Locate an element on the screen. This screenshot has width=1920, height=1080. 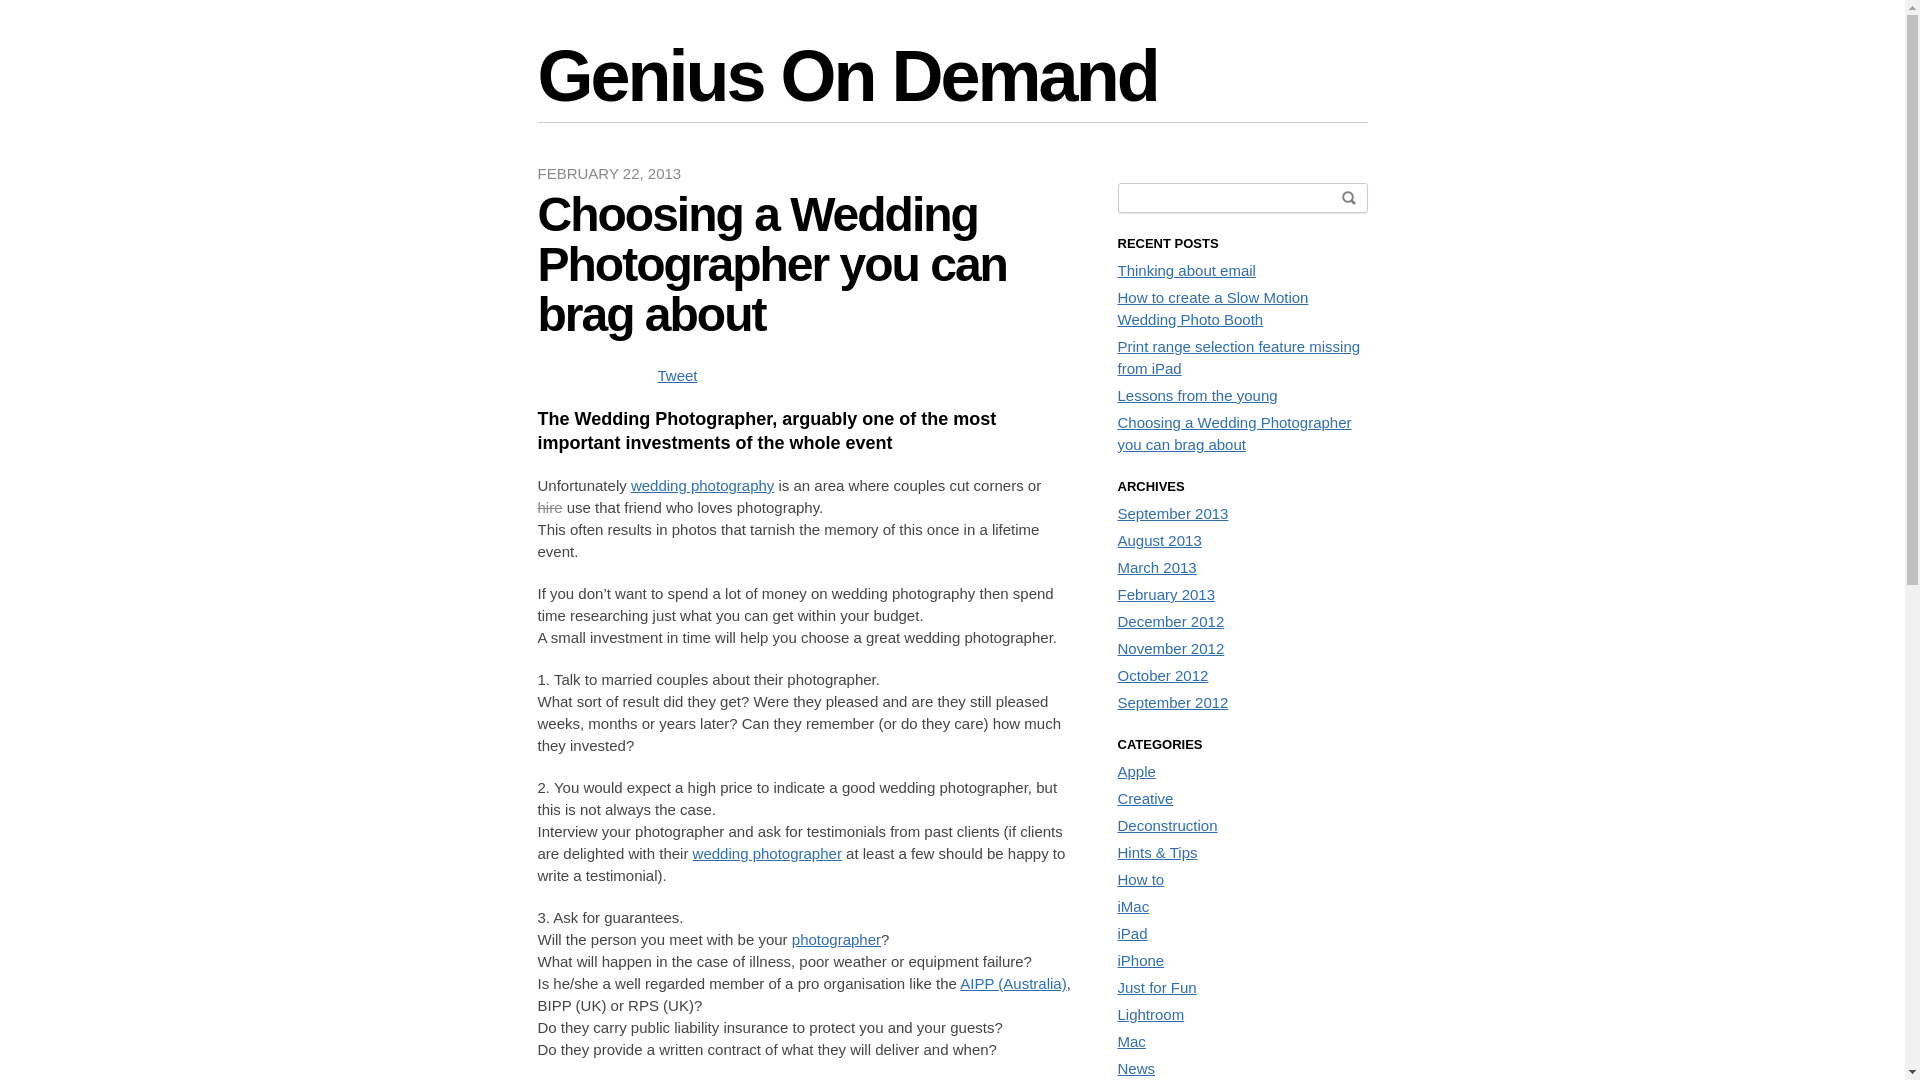
News is located at coordinates (1137, 1068).